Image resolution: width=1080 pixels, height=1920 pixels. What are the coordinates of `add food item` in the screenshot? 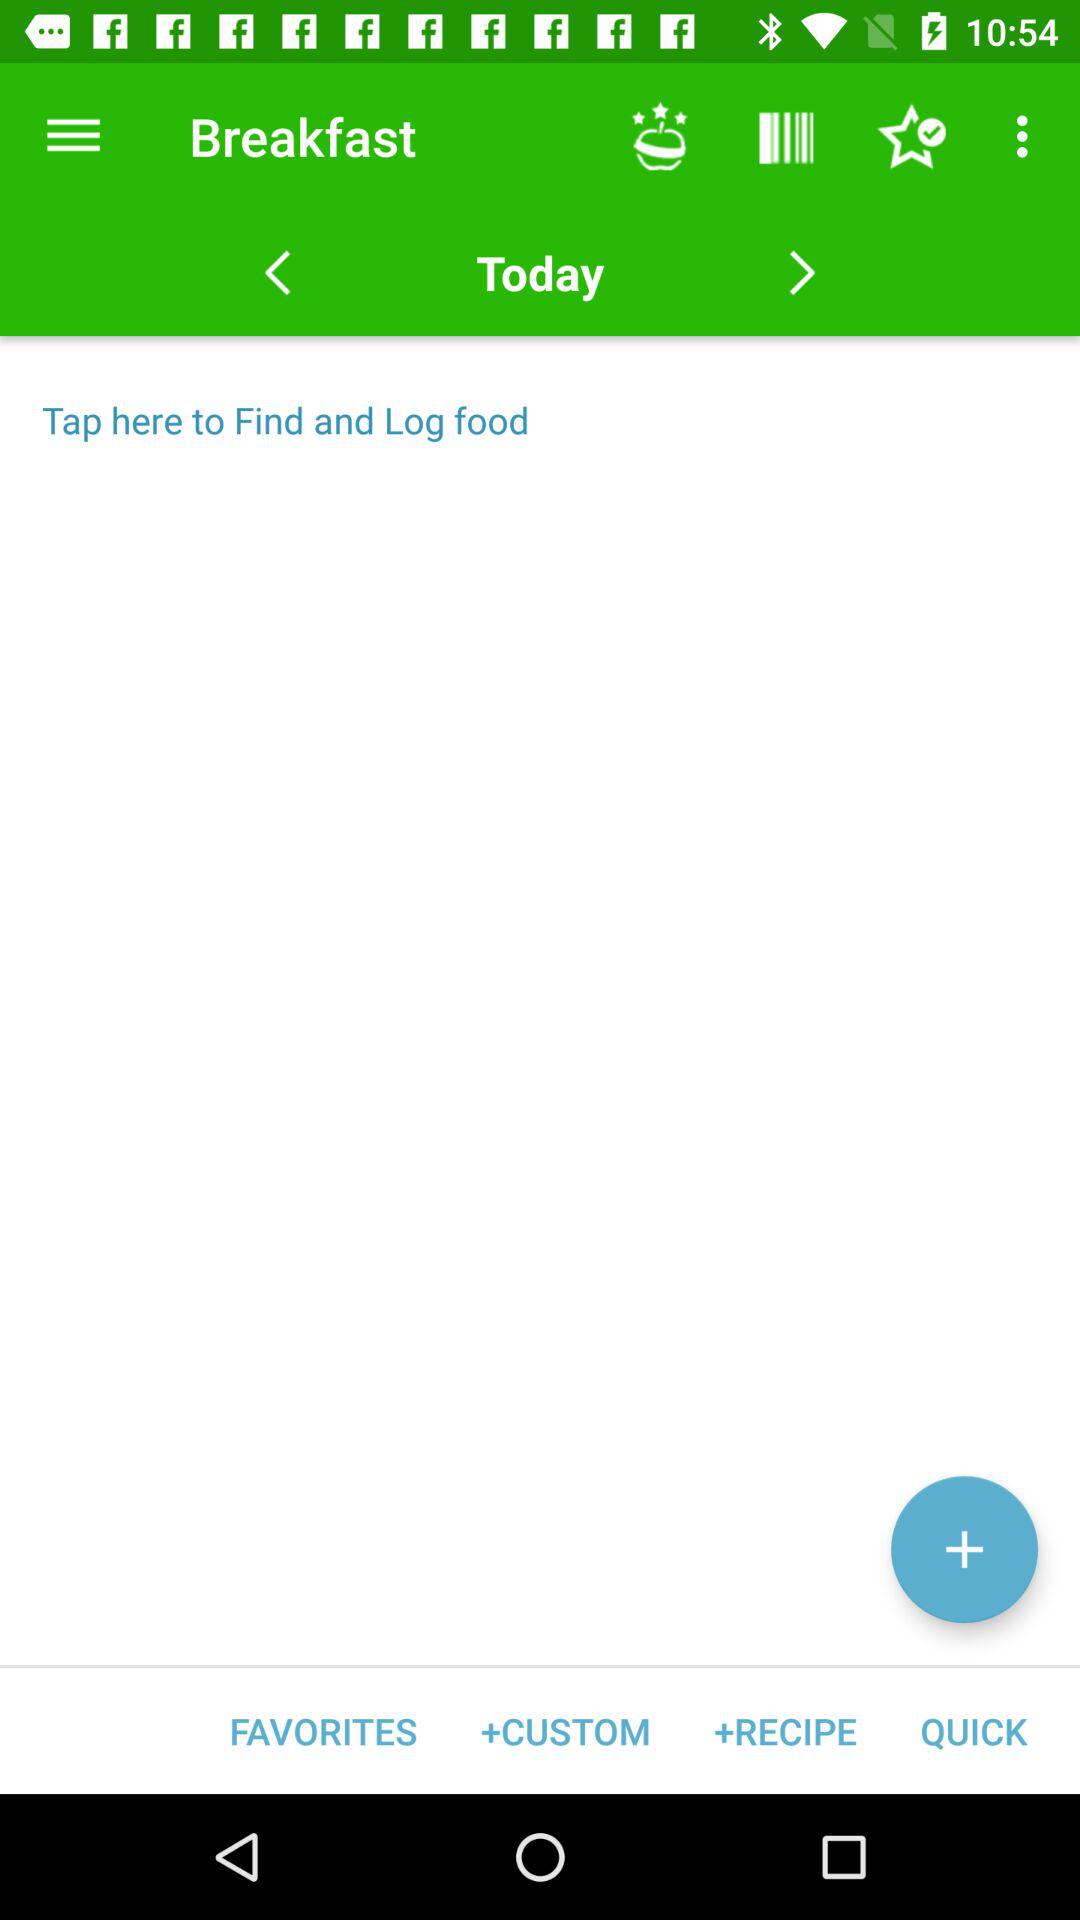 It's located at (964, 1550).